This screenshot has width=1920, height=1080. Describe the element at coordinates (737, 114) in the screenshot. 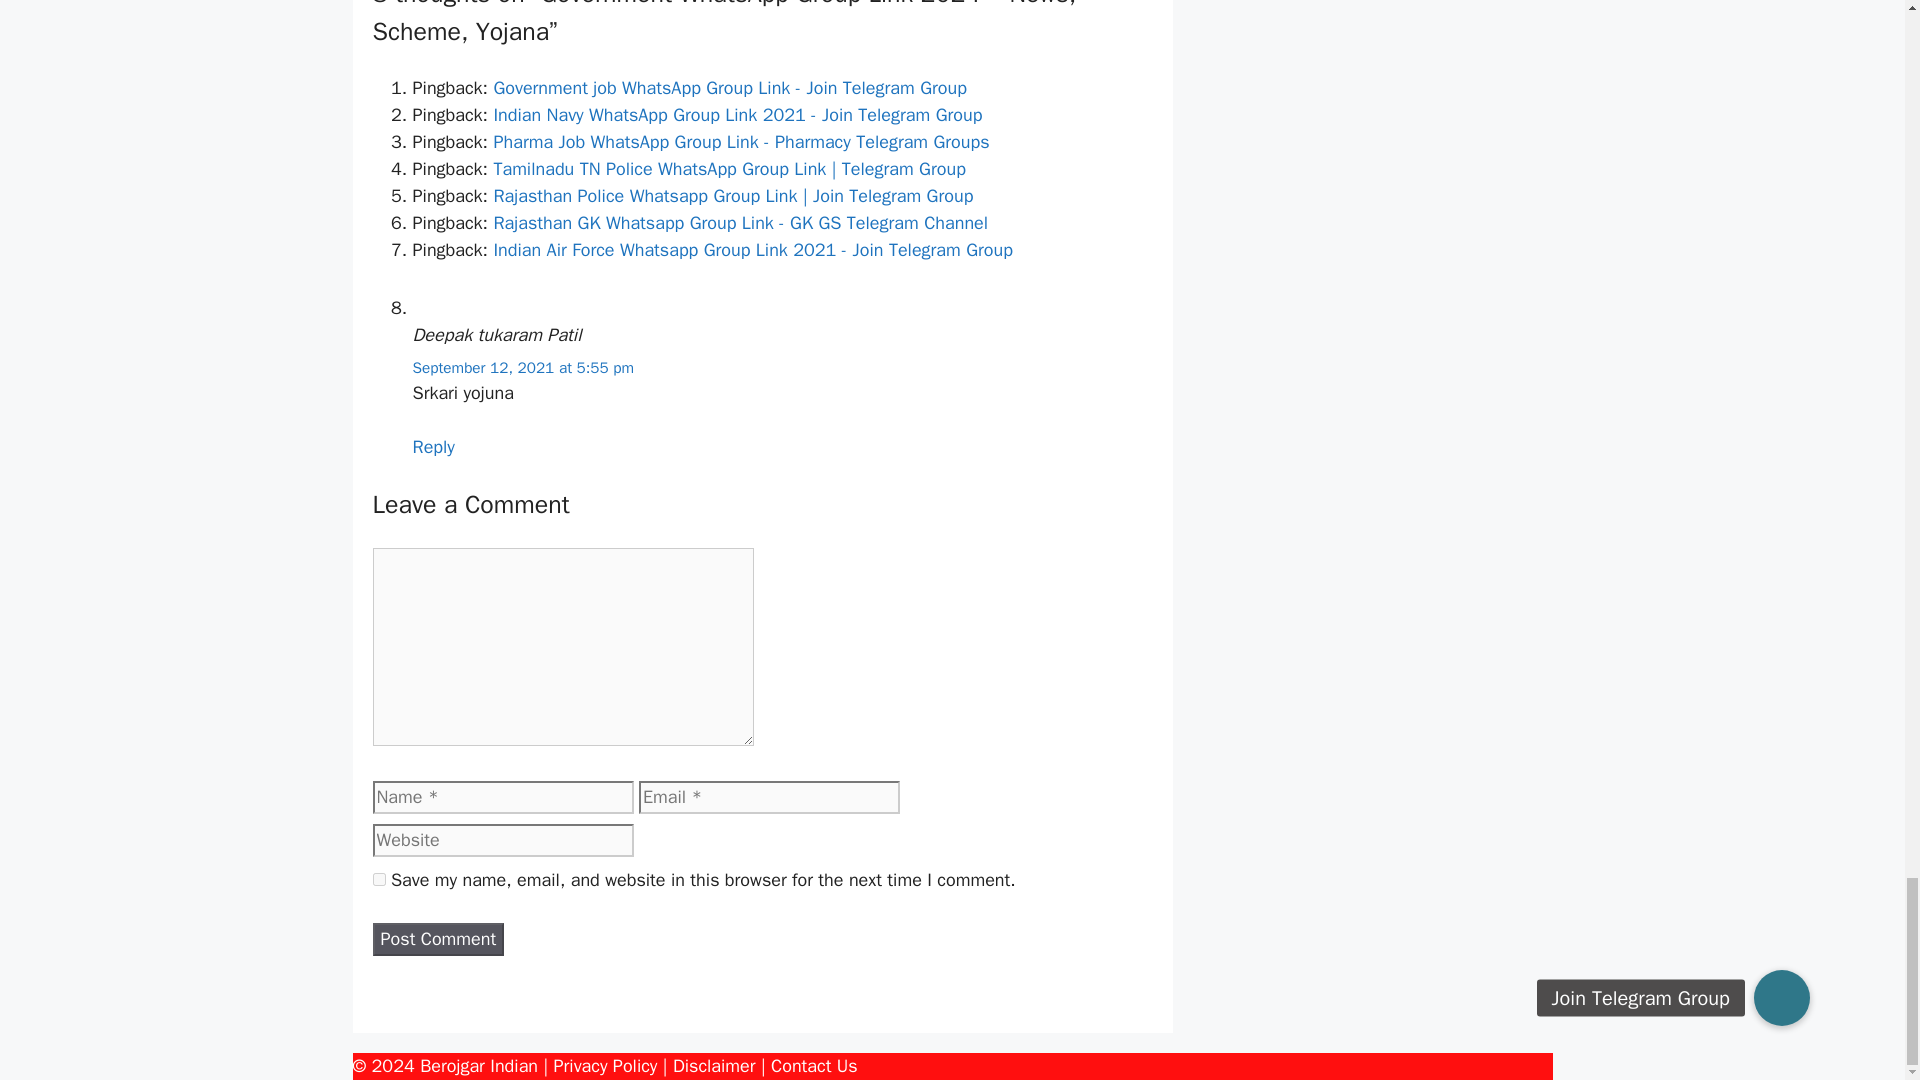

I see `Indian Navy WhatsApp Group Link 2021 - Join Telegram Group` at that location.